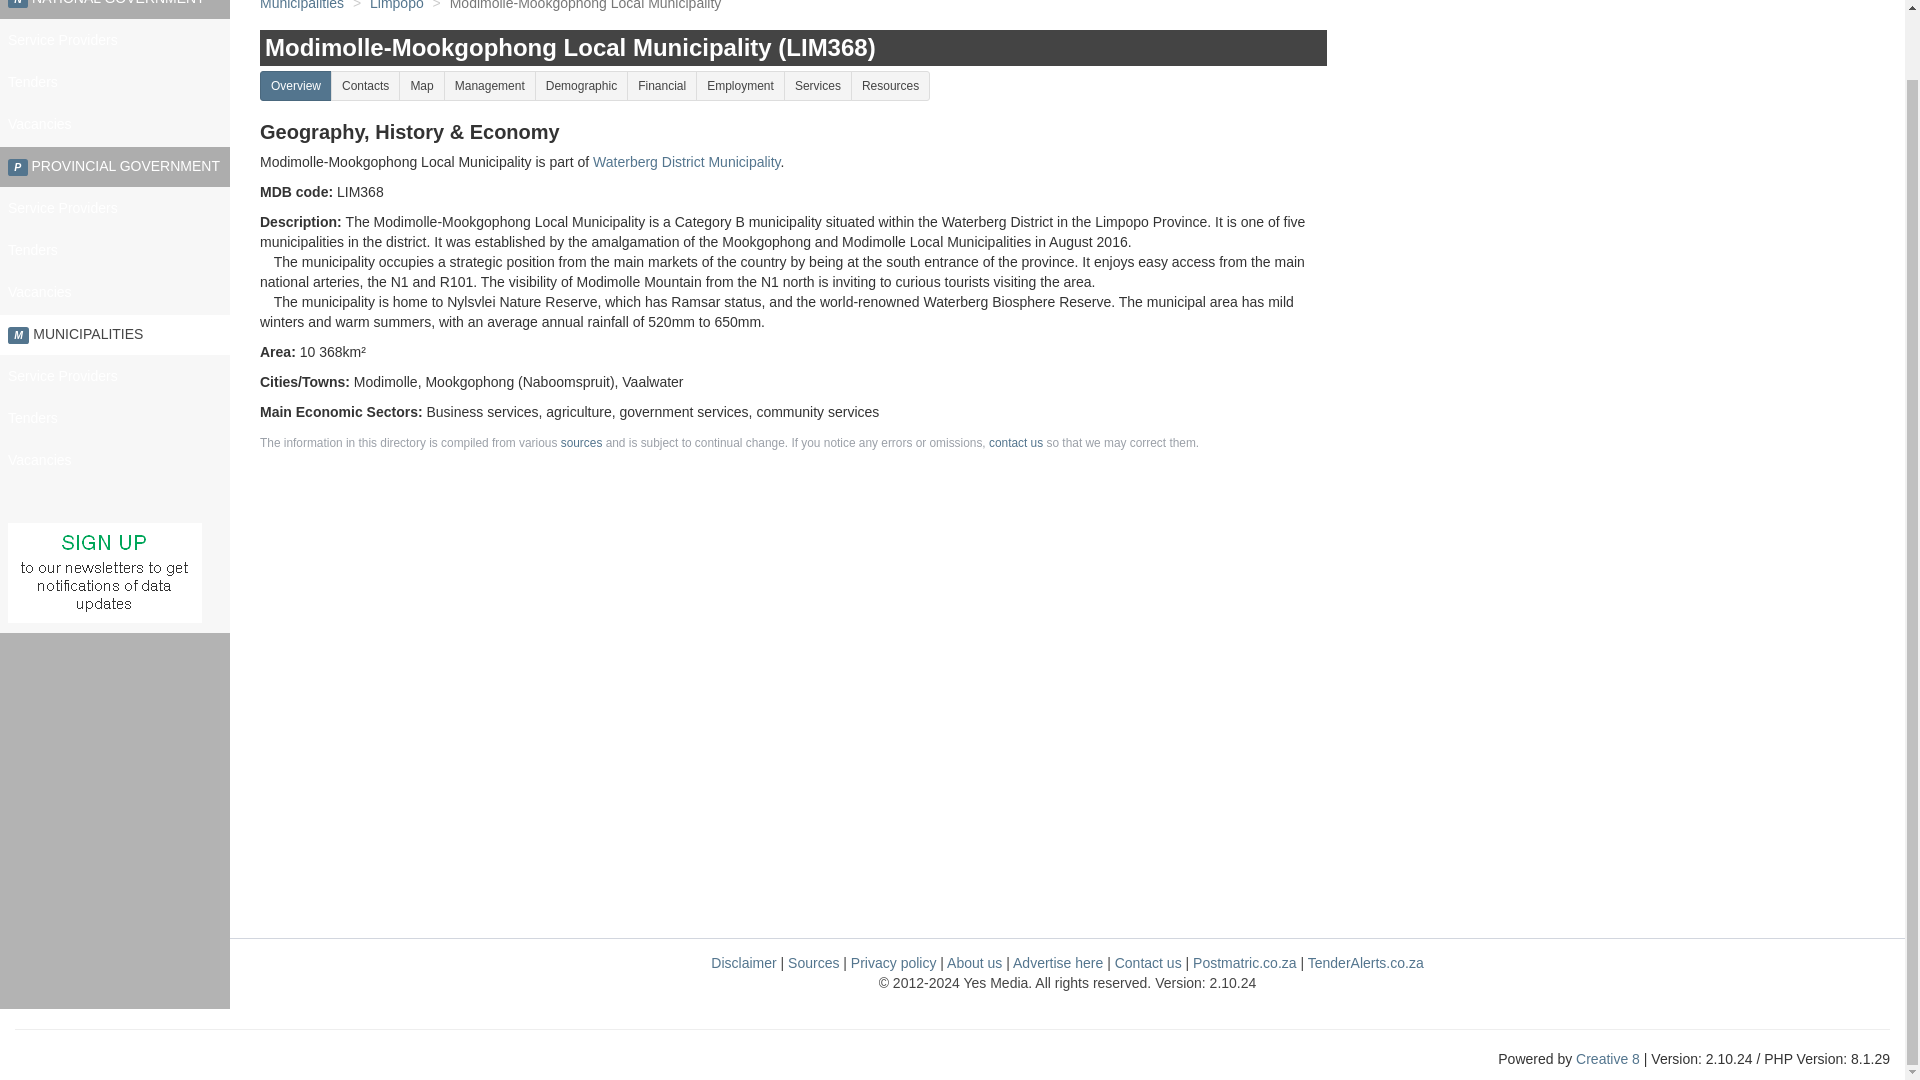 Image resolution: width=1920 pixels, height=1080 pixels. I want to click on Vacancies, so click(115, 460).